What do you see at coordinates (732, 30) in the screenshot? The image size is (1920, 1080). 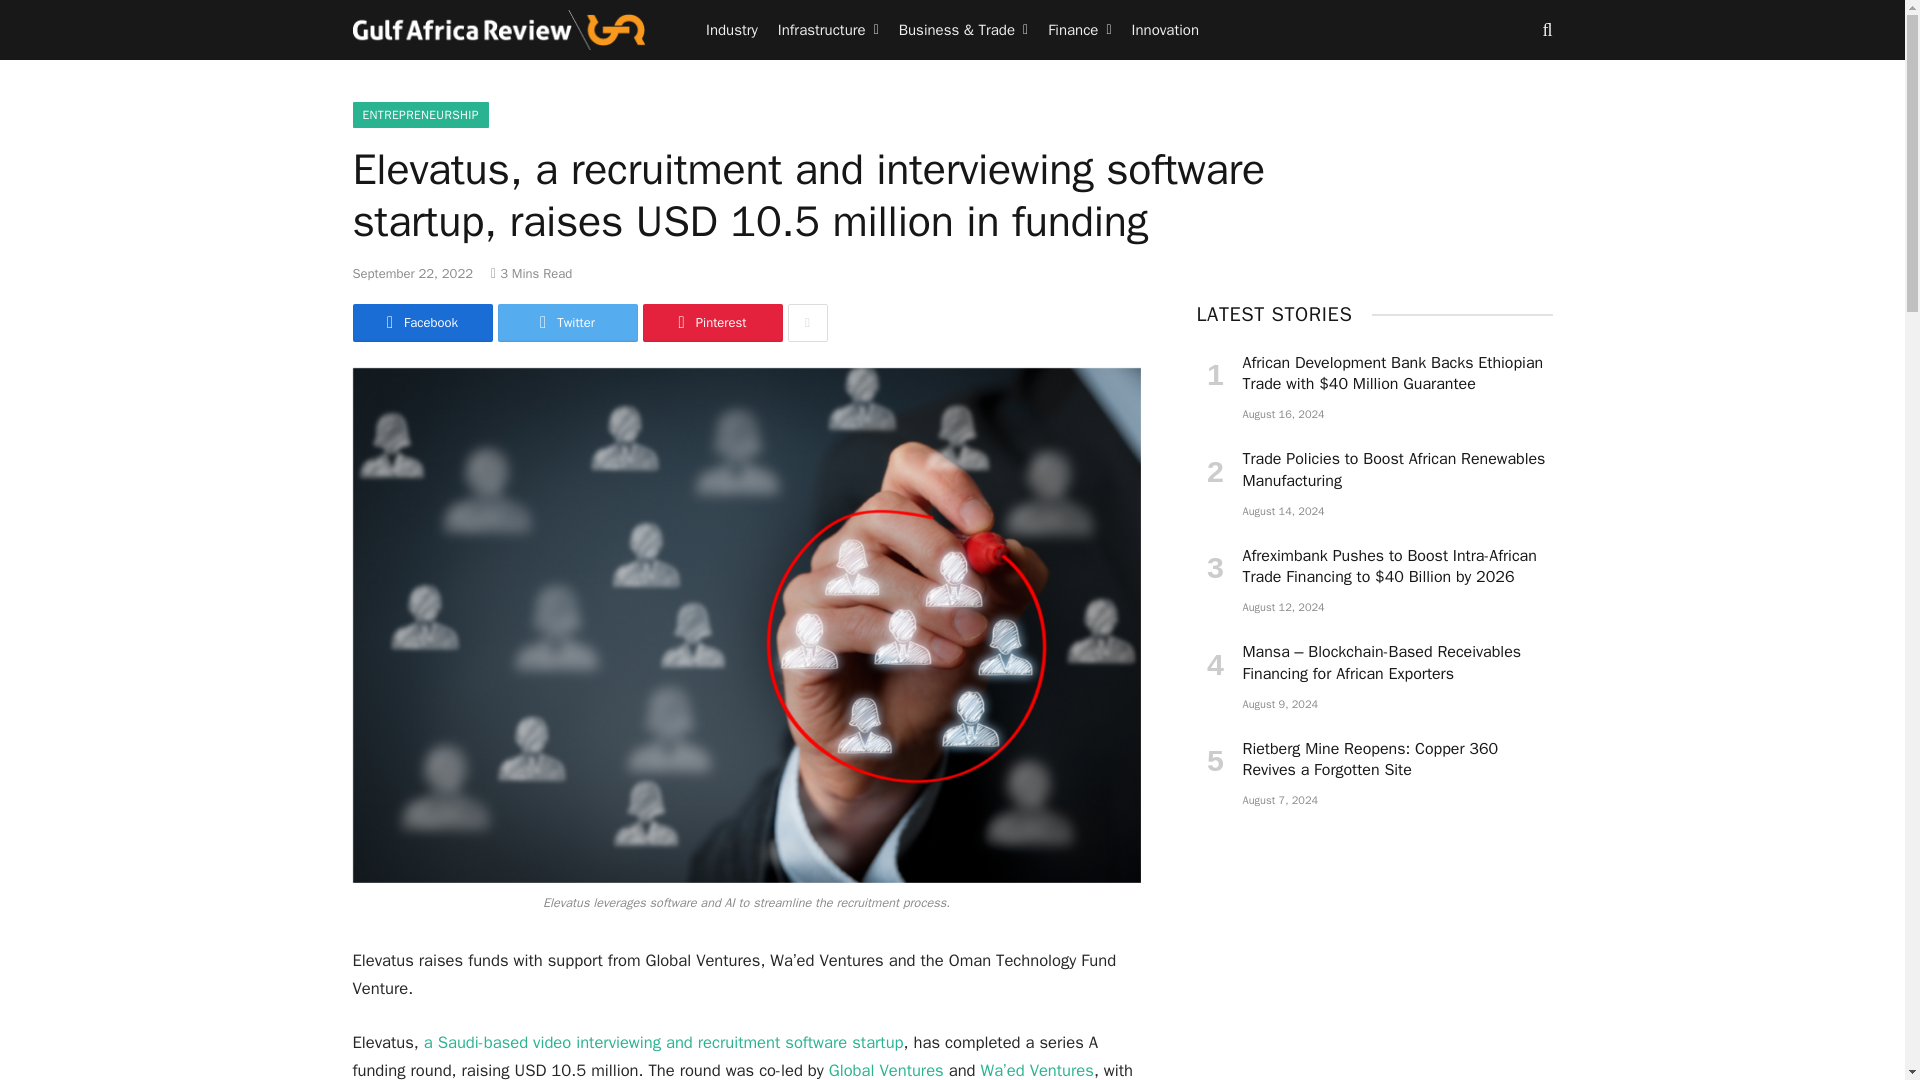 I see `Industry` at bounding box center [732, 30].